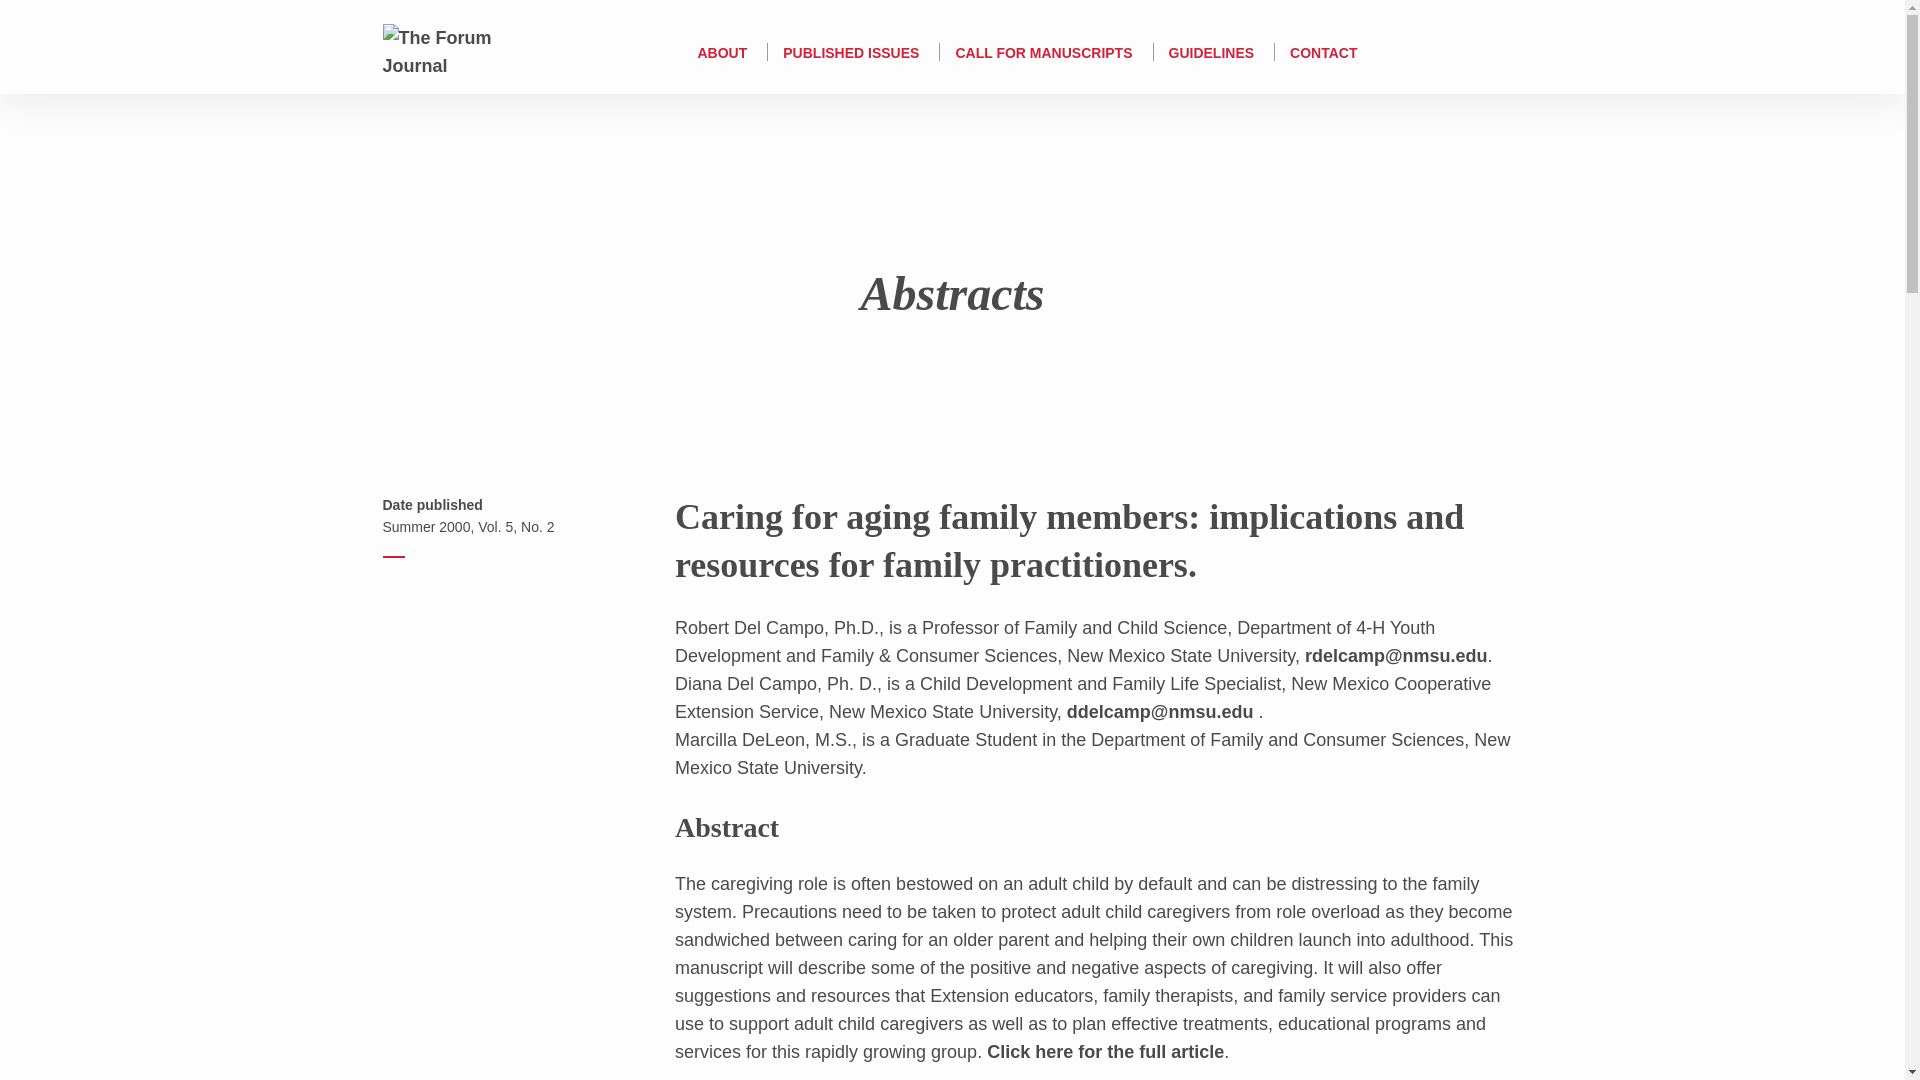 This screenshot has width=1920, height=1080. I want to click on CONTACT, so click(1324, 52).